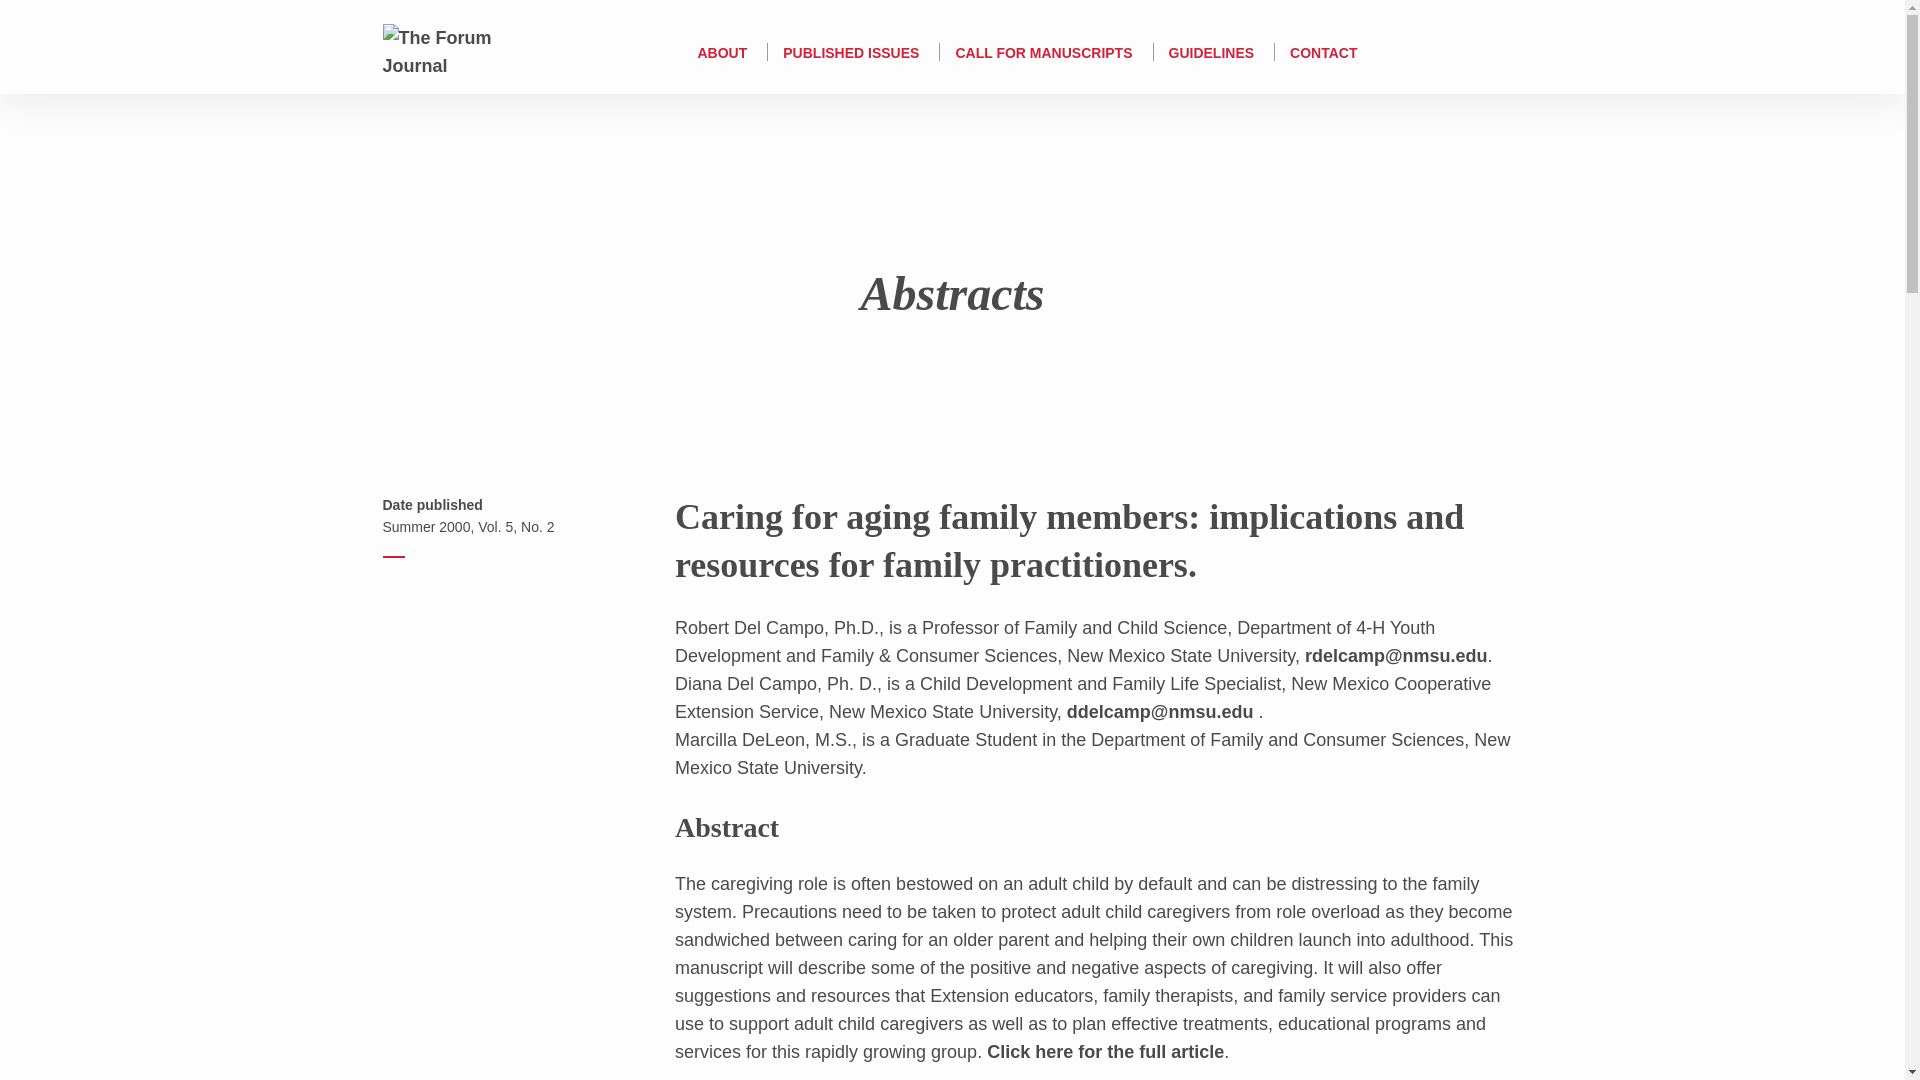 This screenshot has width=1920, height=1080. I want to click on CONTACT, so click(1324, 52).